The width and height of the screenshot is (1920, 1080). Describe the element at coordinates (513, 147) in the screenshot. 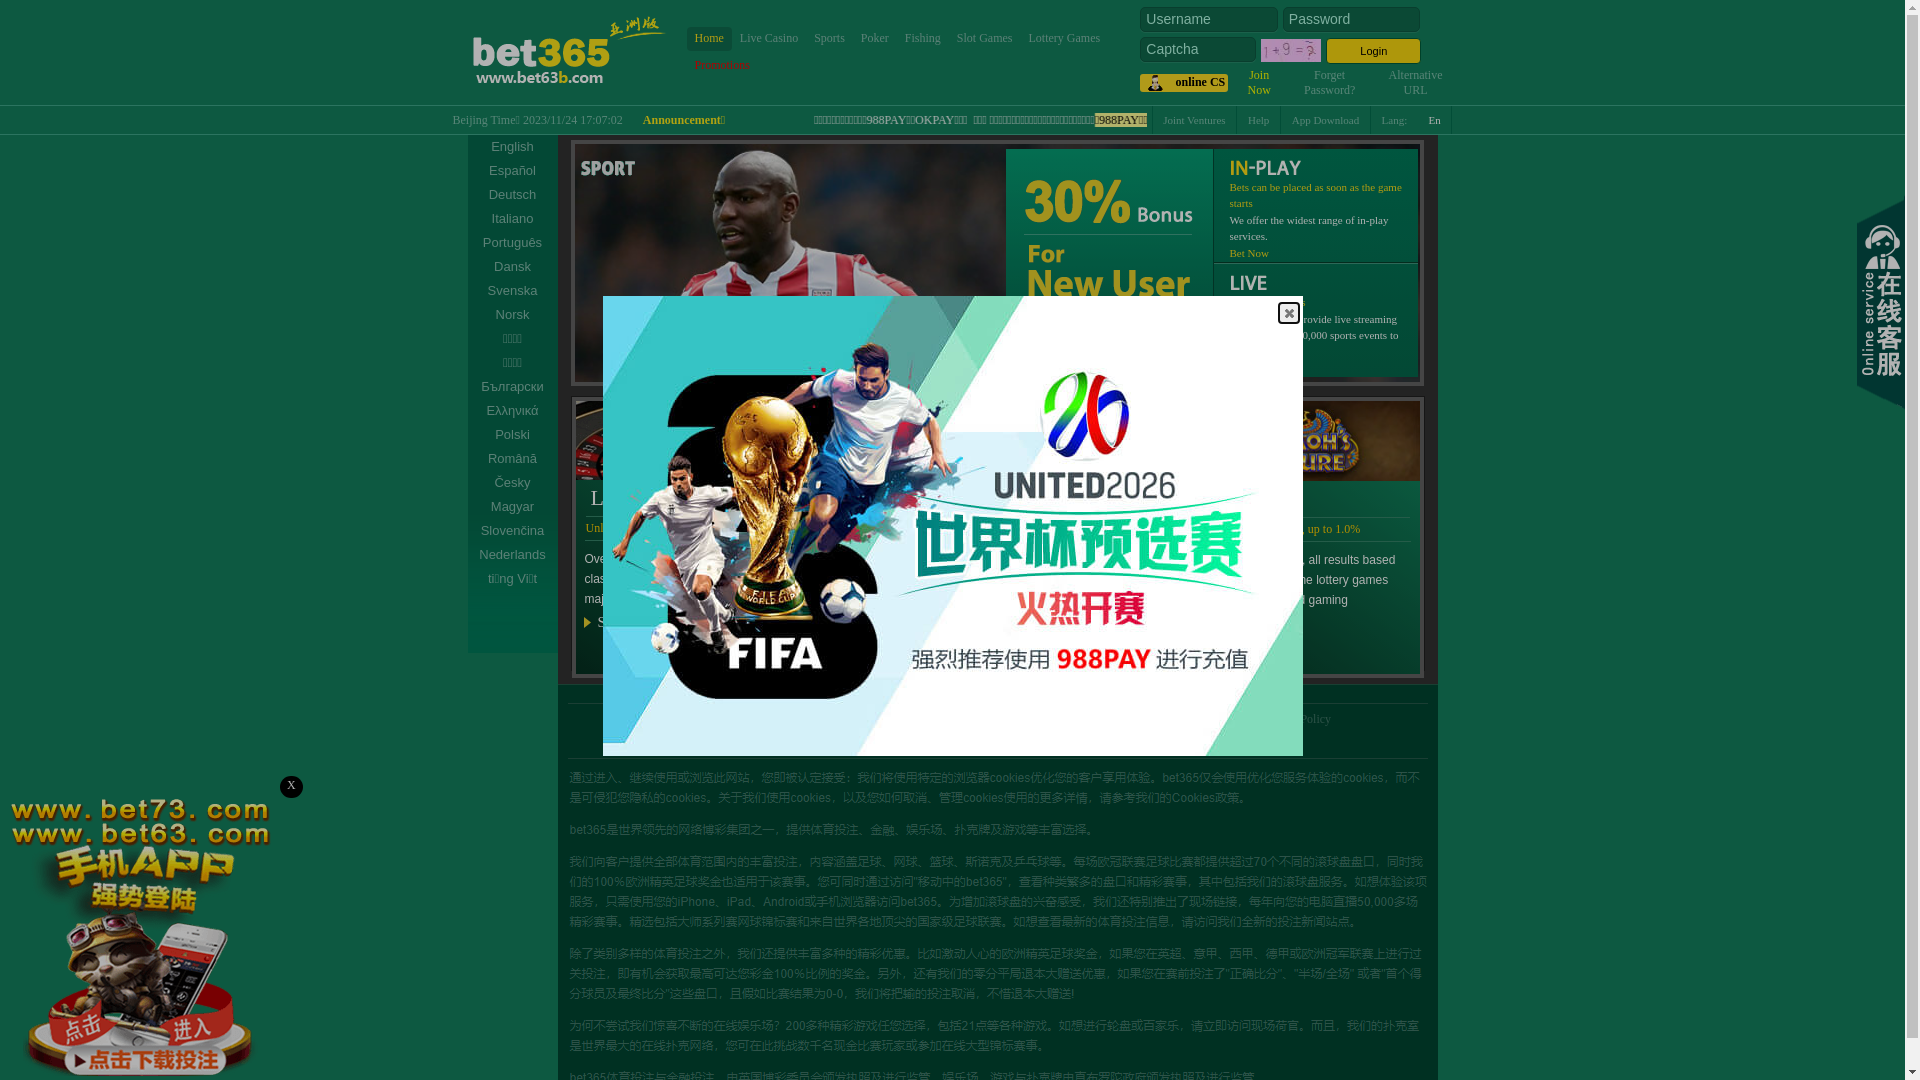

I see `English` at that location.